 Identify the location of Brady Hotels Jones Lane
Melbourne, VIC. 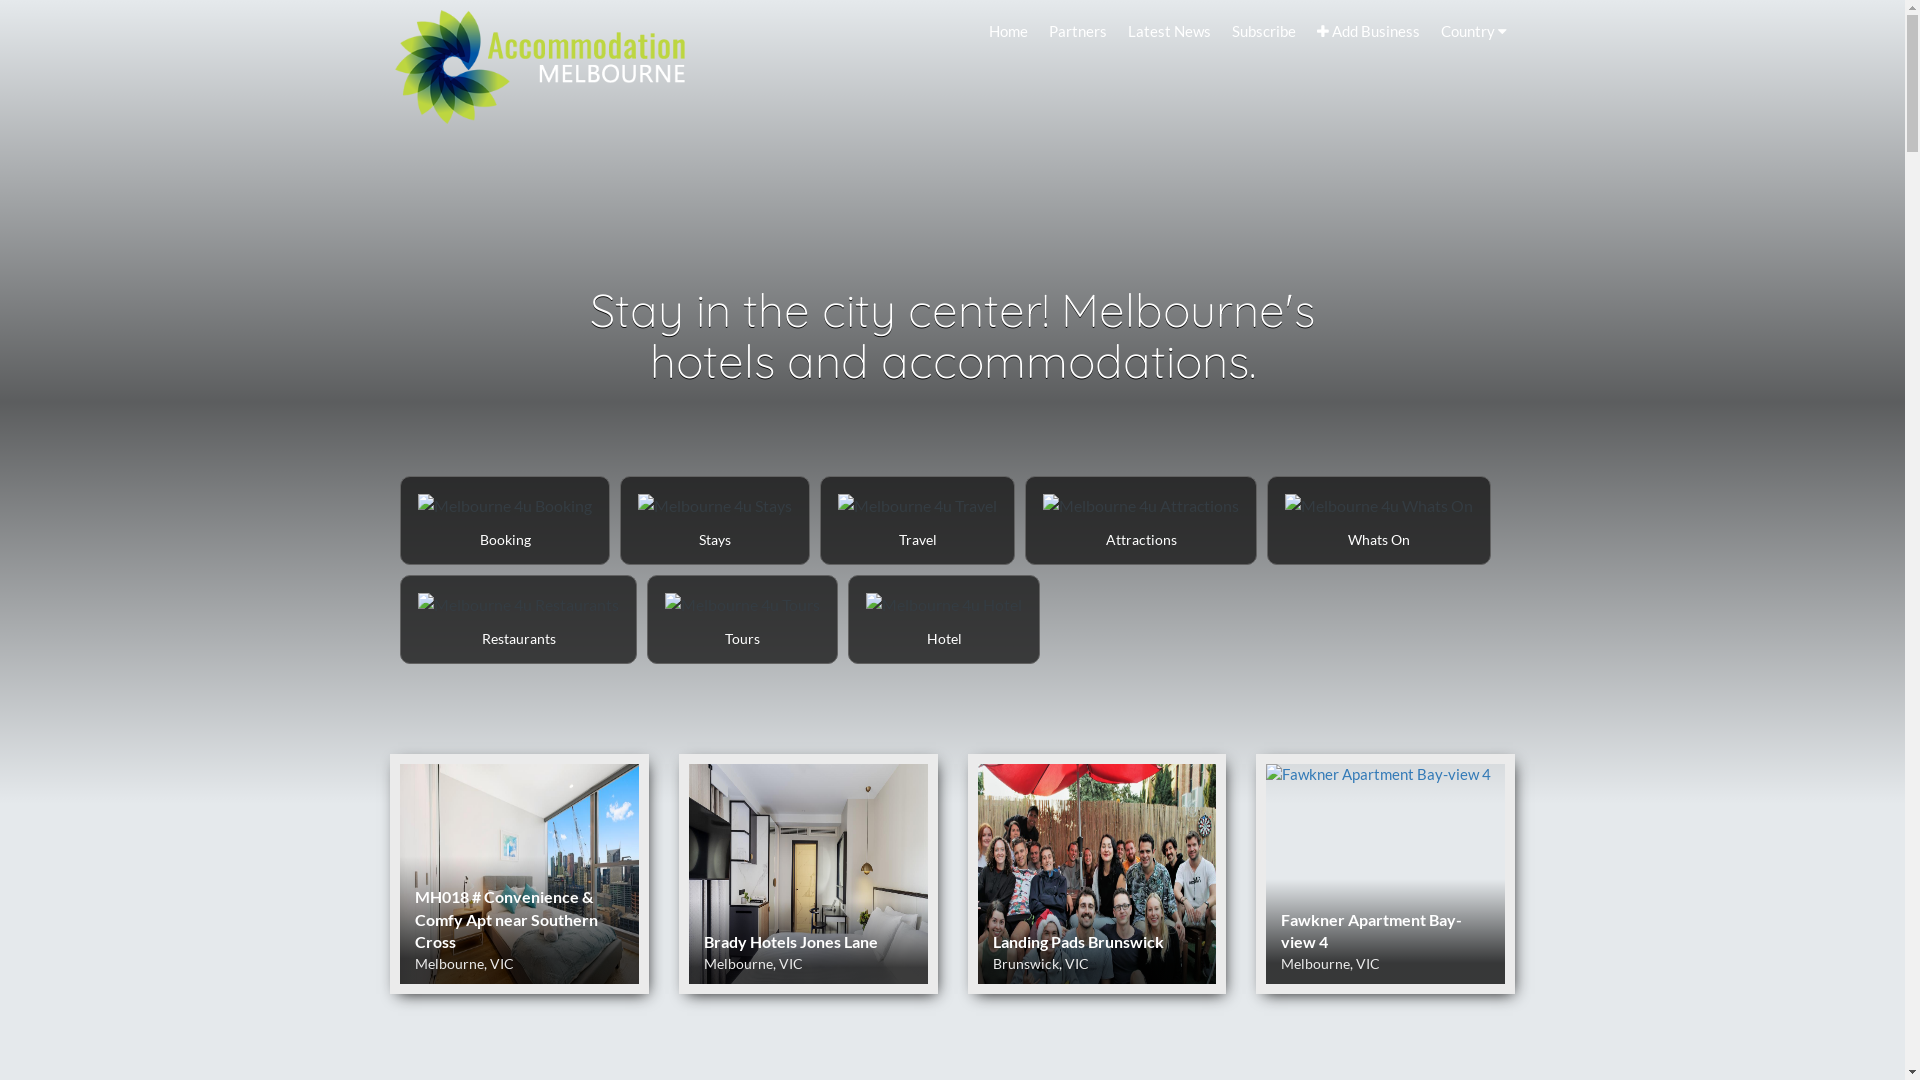
(808, 874).